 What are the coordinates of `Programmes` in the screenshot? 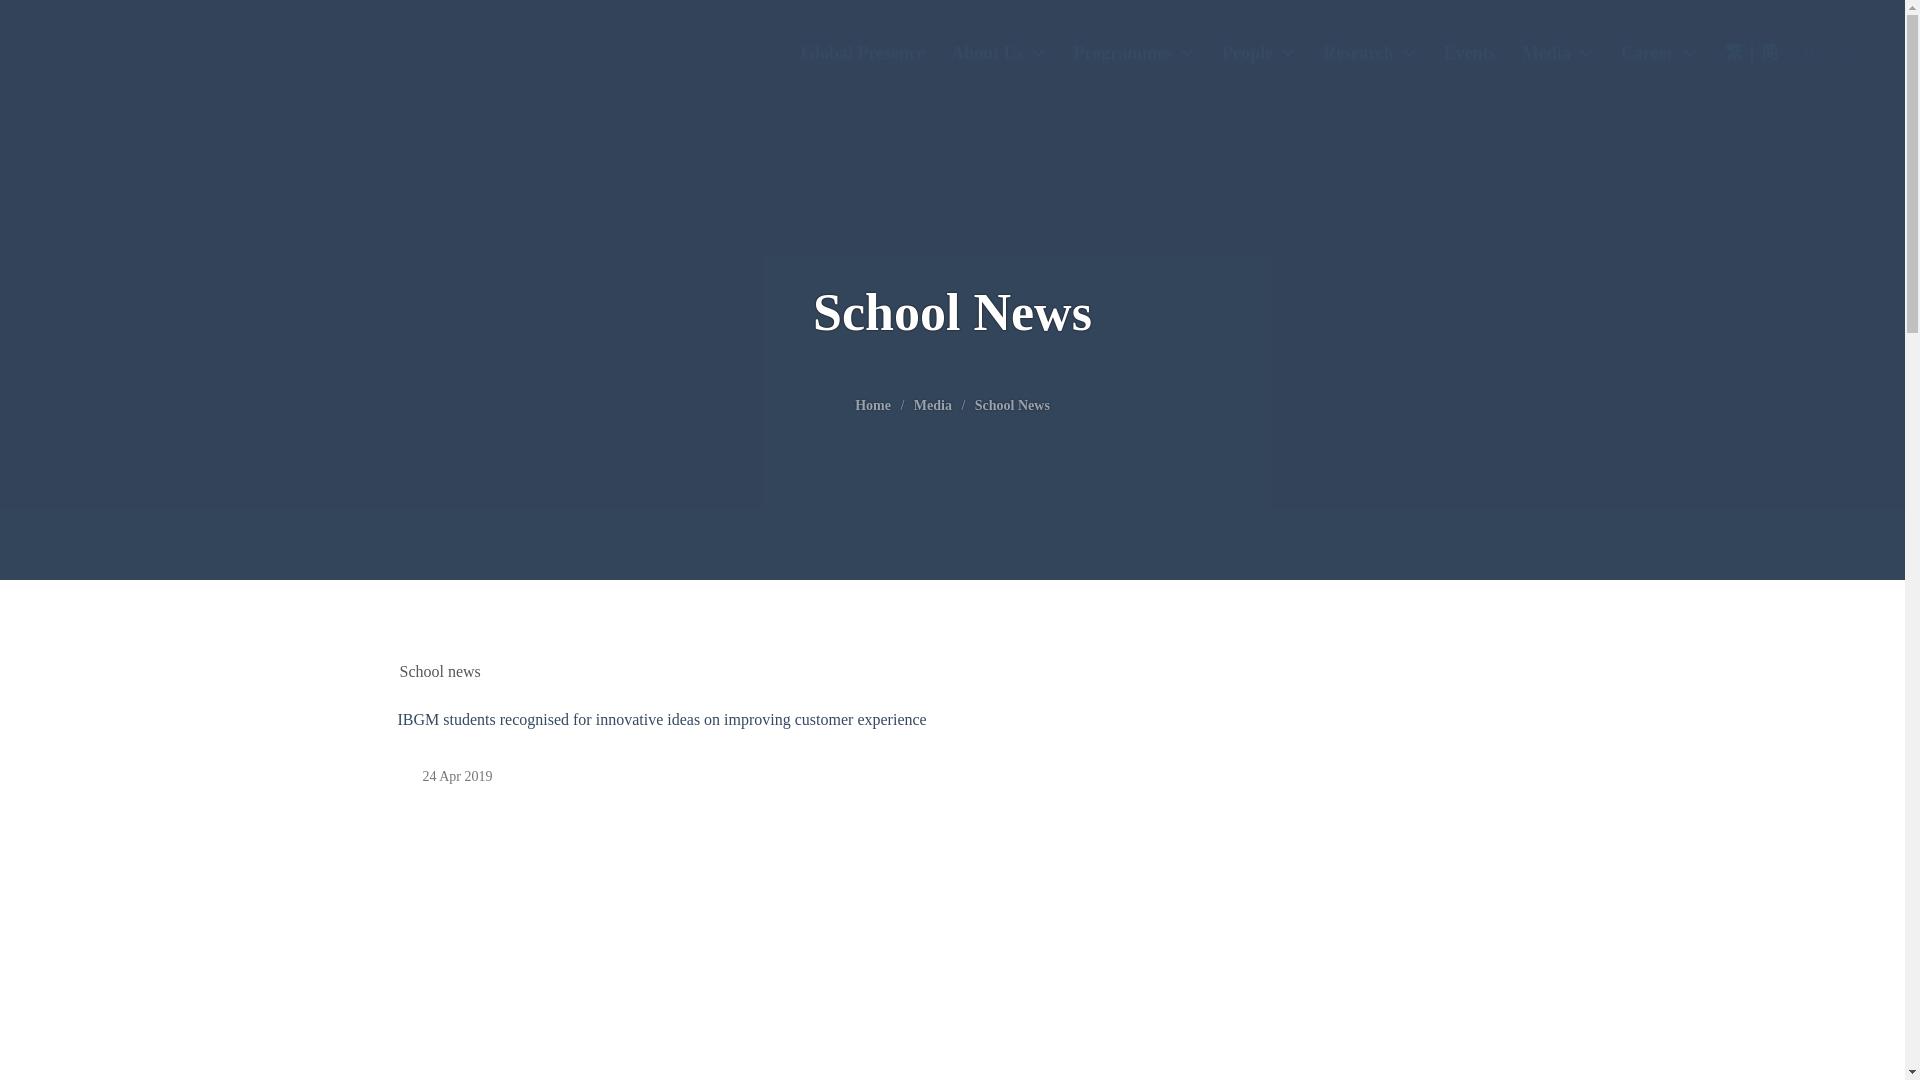 It's located at (1135, 54).